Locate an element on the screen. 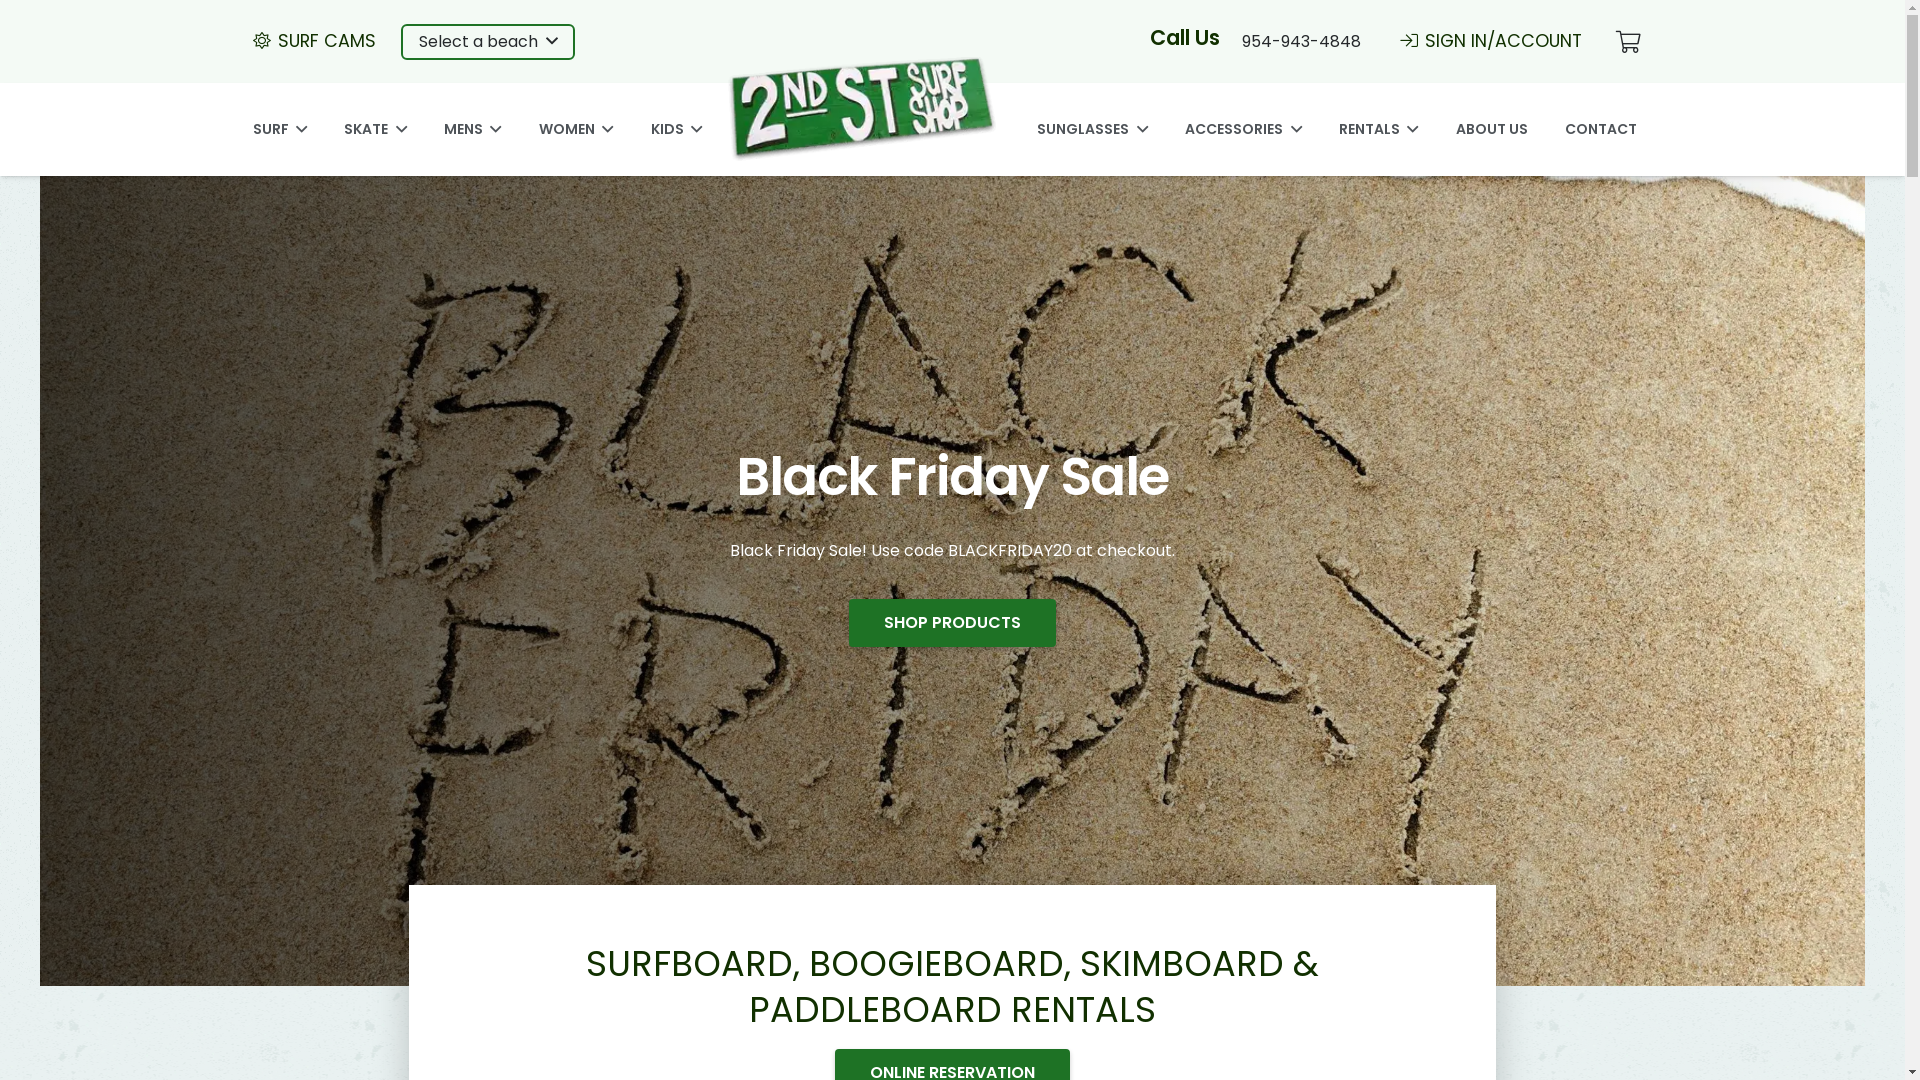 Image resolution: width=1920 pixels, height=1080 pixels. WOMEN is located at coordinates (576, 130).